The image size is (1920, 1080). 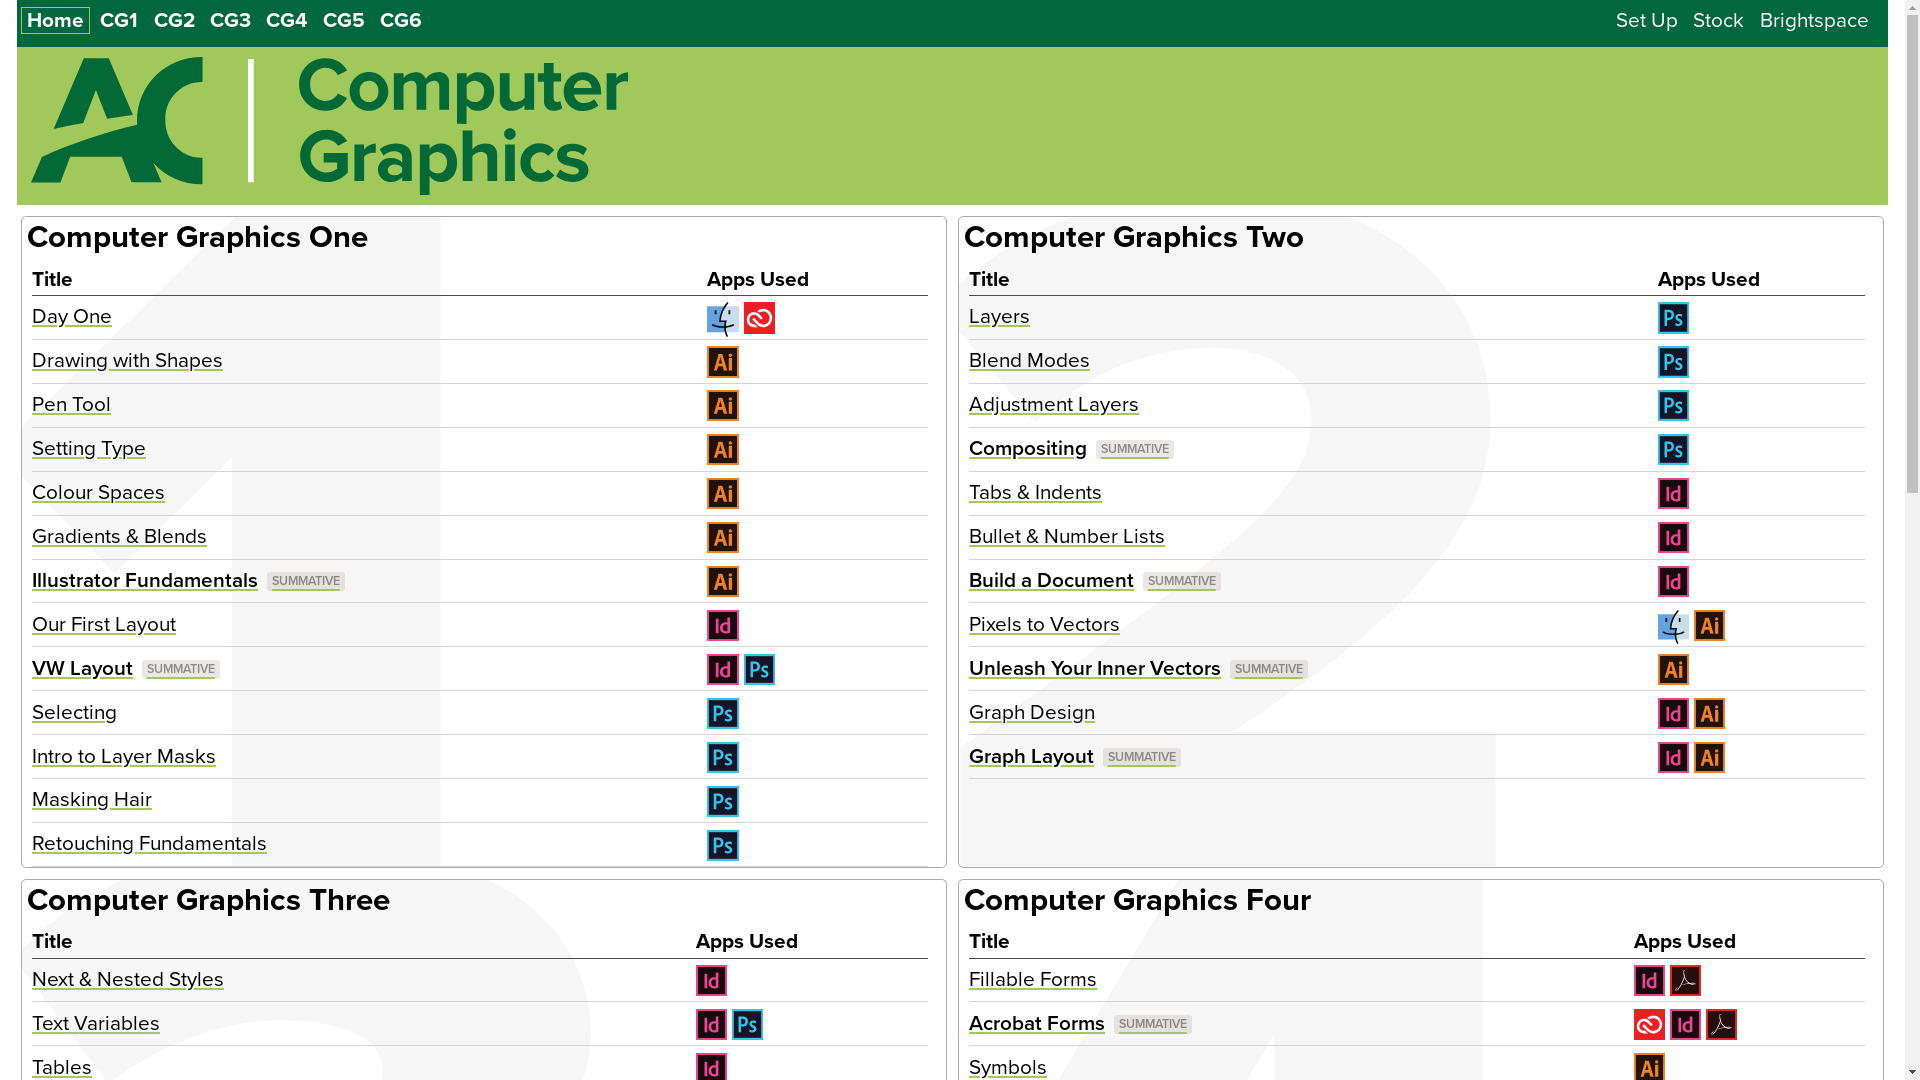 What do you see at coordinates (1032, 980) in the screenshot?
I see `Fillable Forms` at bounding box center [1032, 980].